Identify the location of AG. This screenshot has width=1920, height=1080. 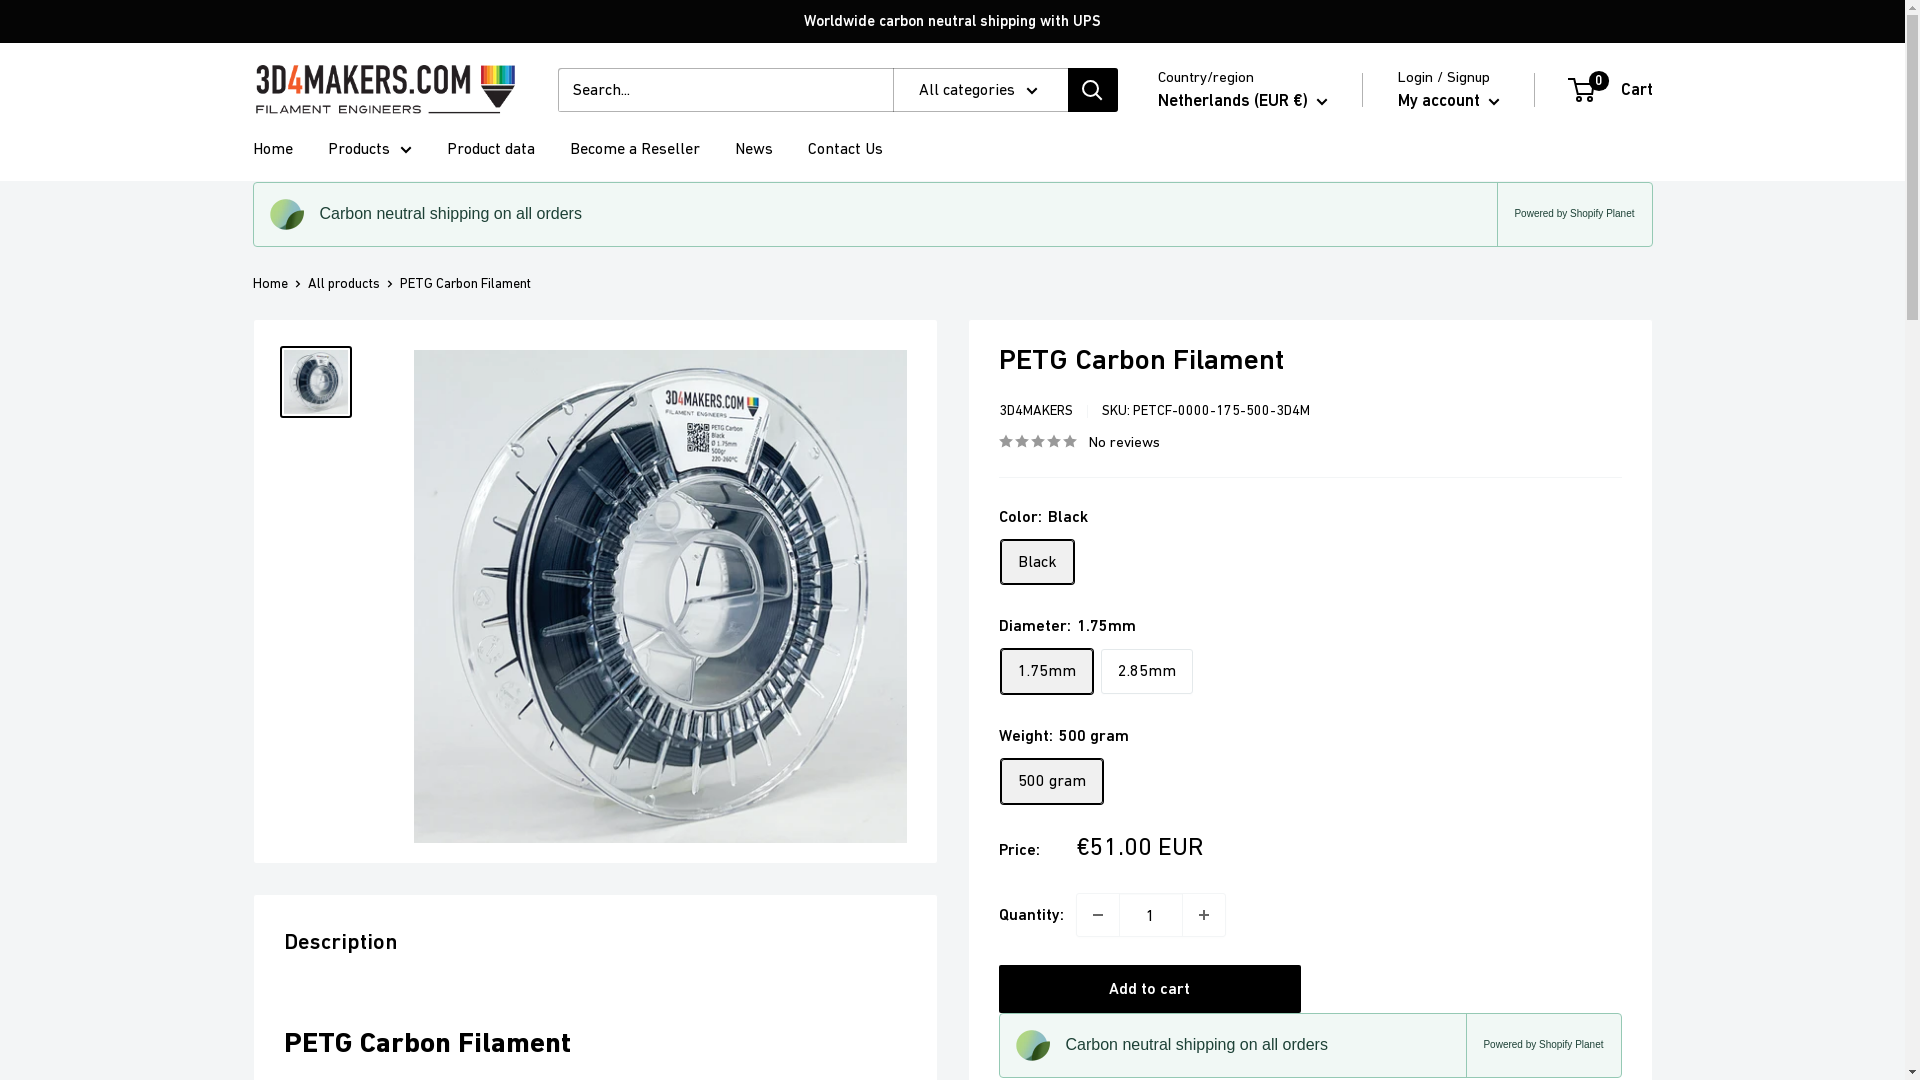
(1167, 381).